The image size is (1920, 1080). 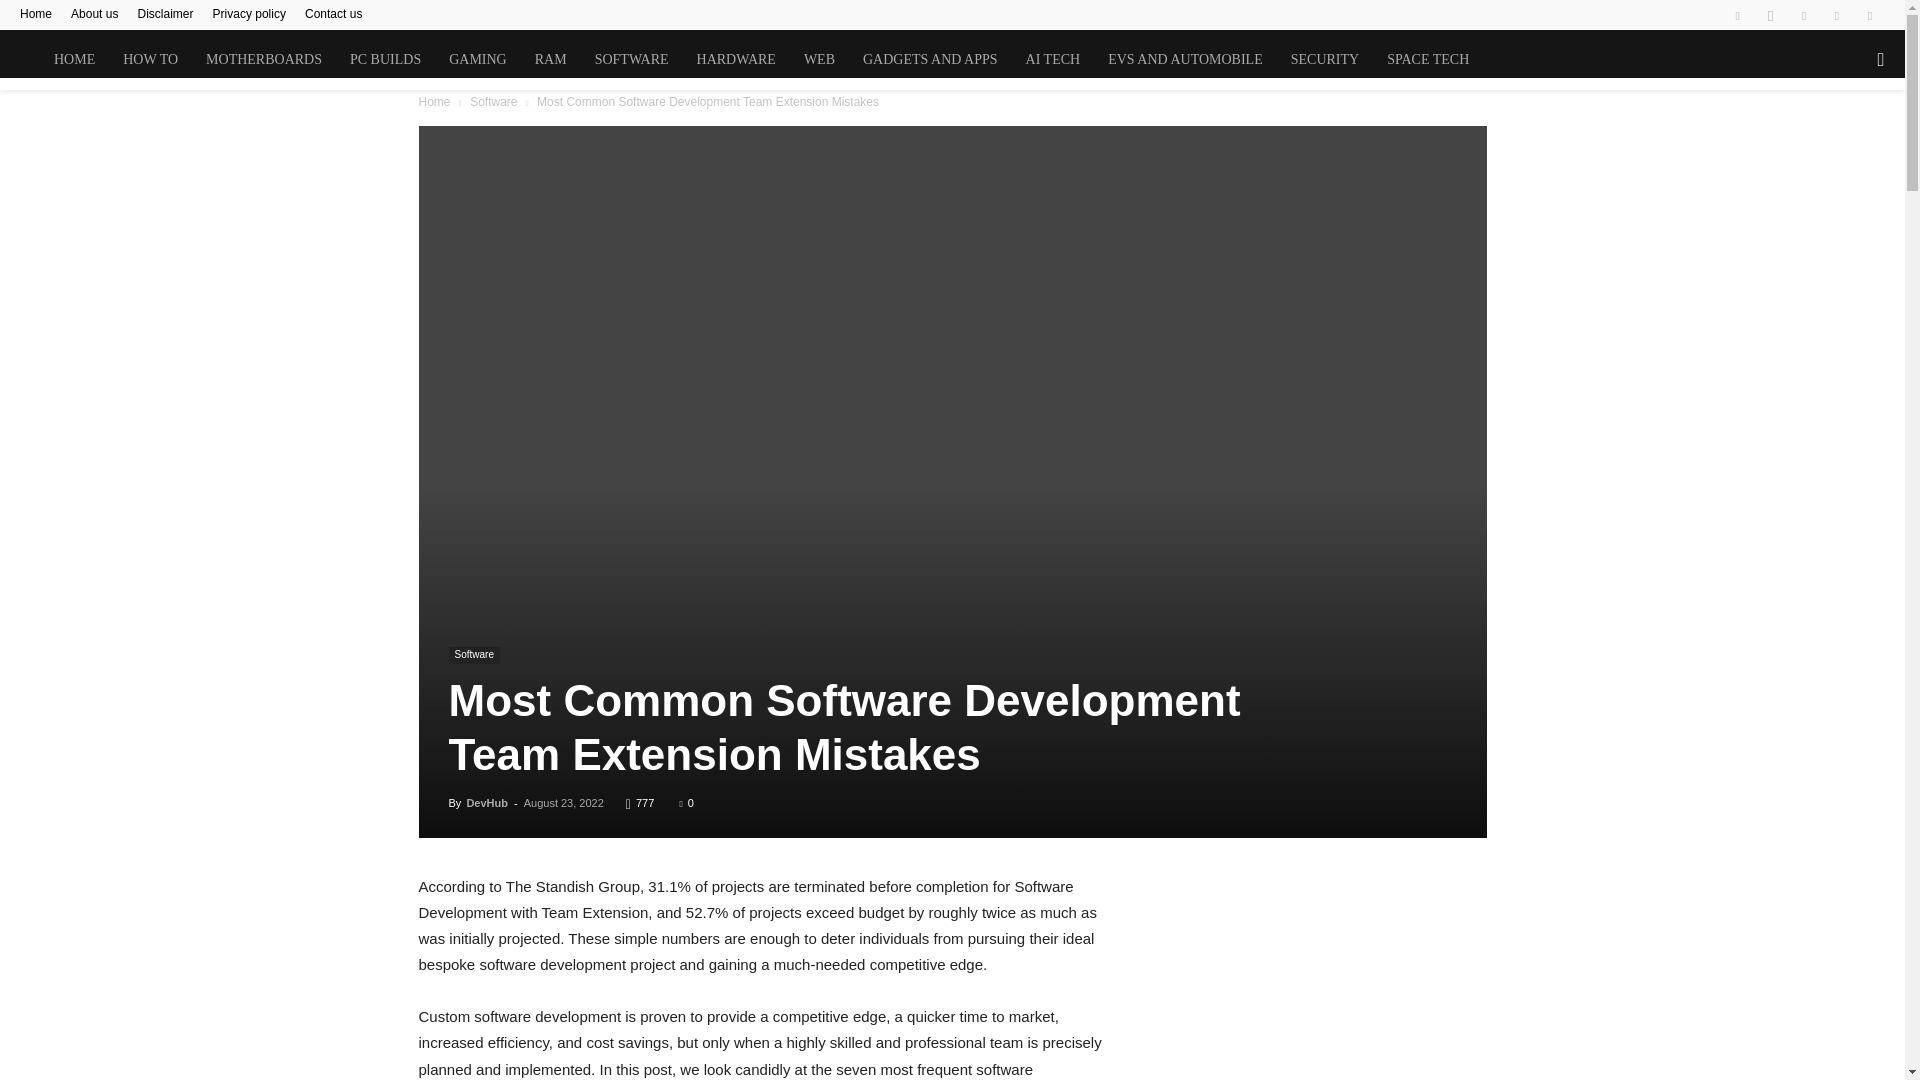 What do you see at coordinates (1837, 15) in the screenshot?
I see `Vimeo` at bounding box center [1837, 15].